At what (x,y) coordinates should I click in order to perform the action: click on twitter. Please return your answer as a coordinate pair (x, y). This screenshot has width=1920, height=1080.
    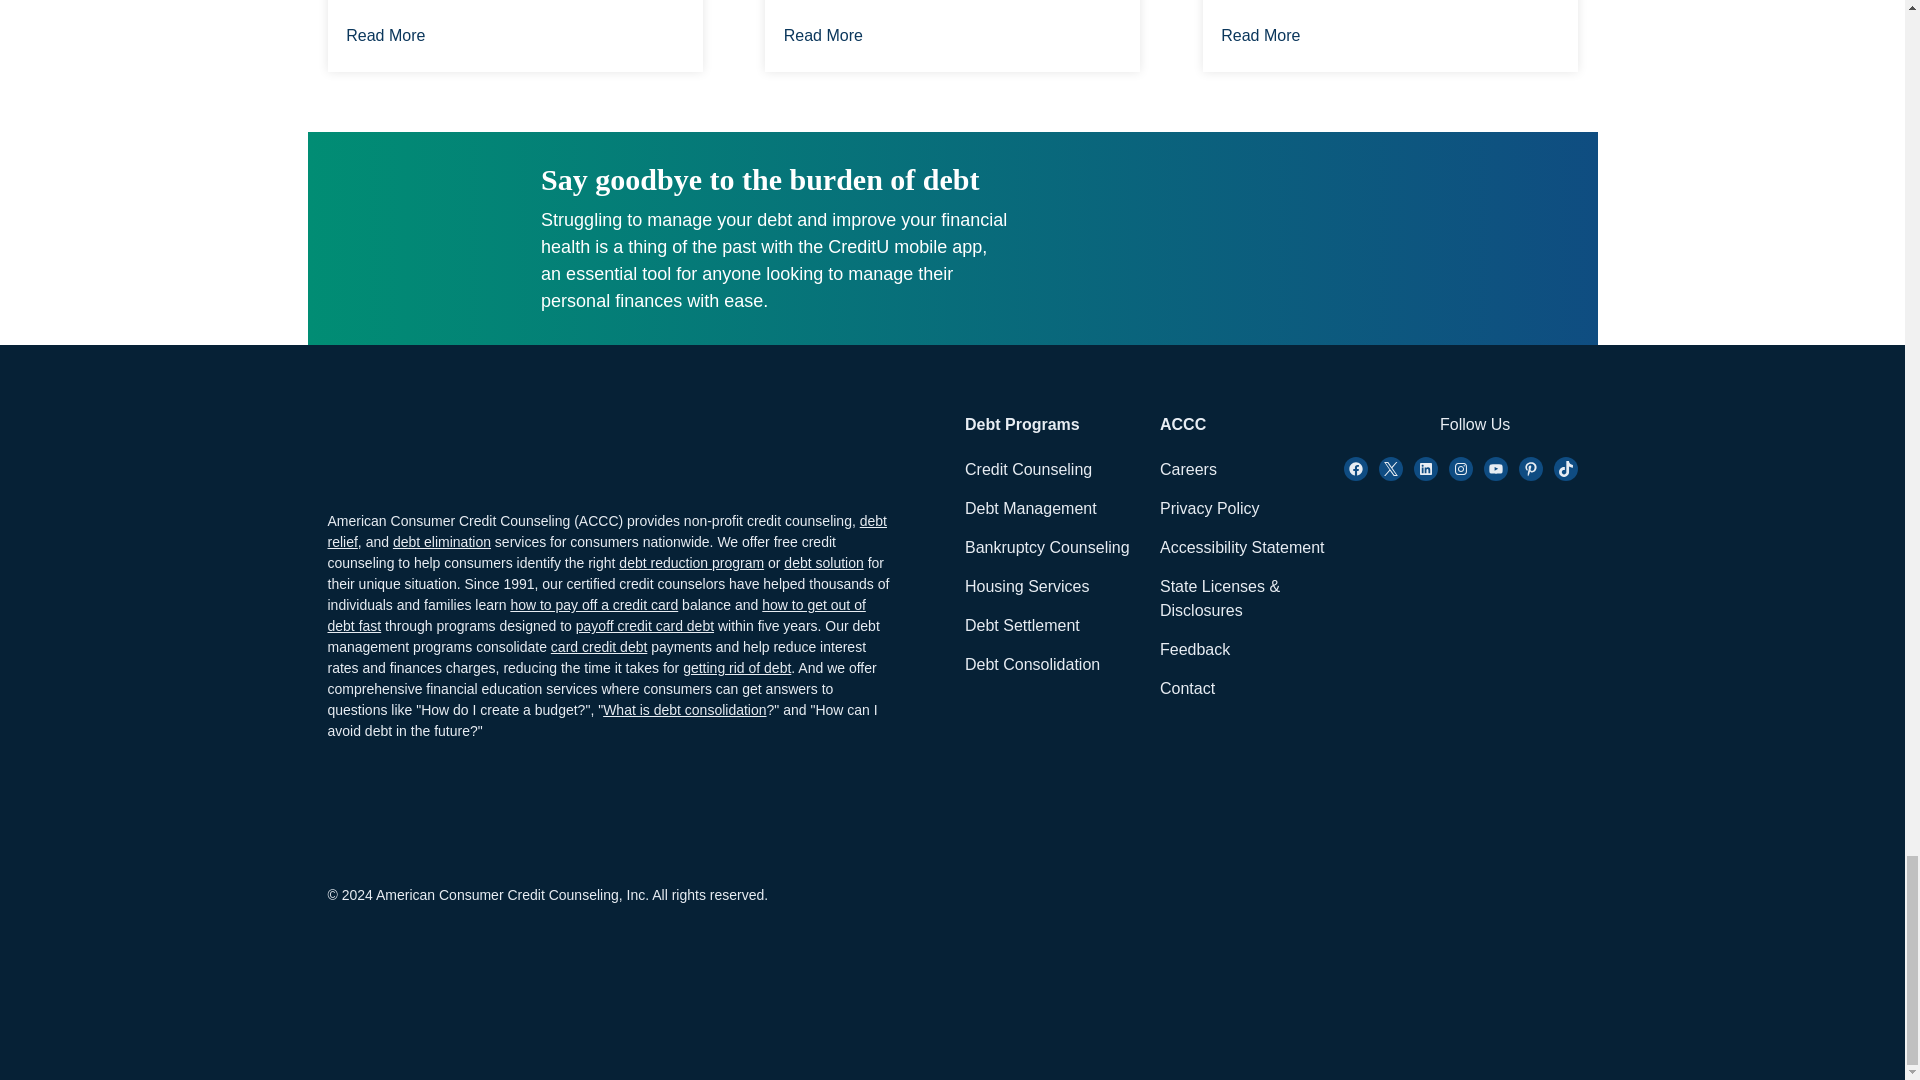
    Looking at the image, I should click on (1390, 468).